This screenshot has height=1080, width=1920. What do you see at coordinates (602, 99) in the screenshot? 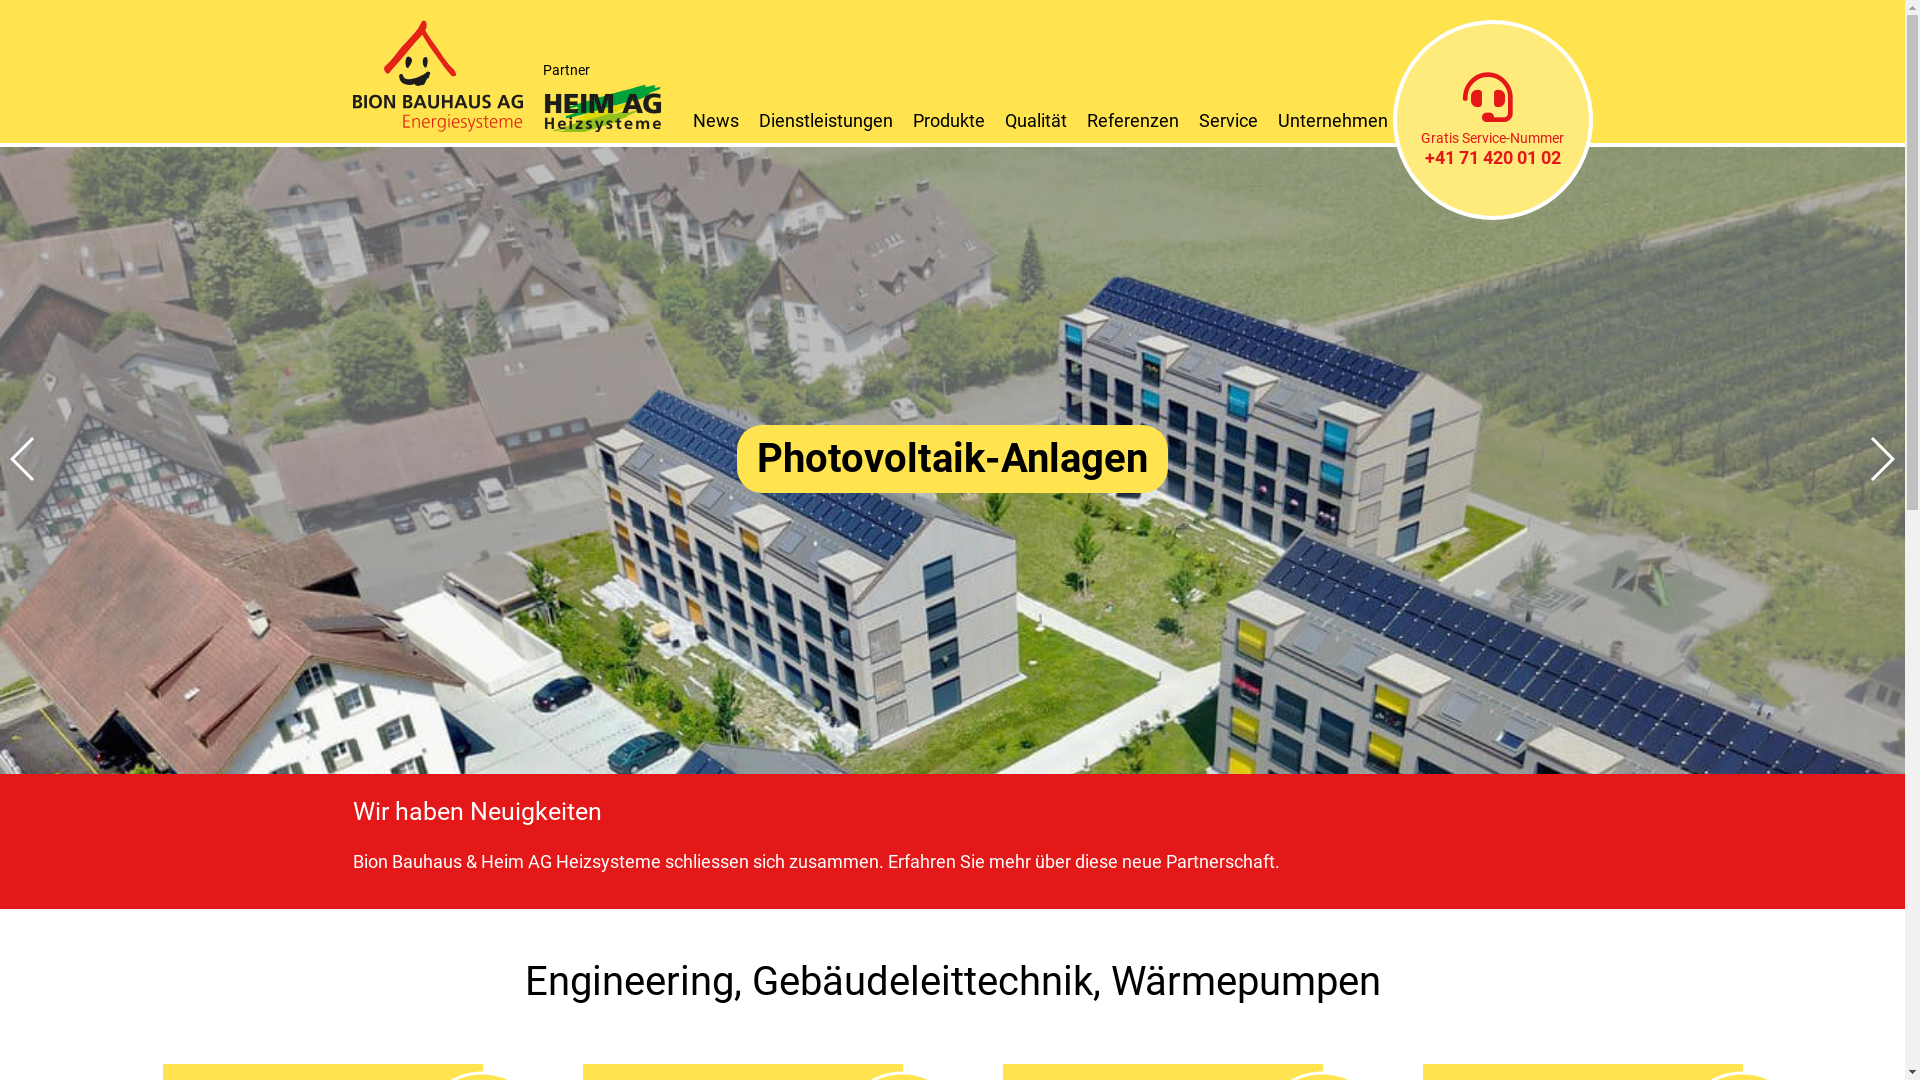
I see `Partner` at bounding box center [602, 99].